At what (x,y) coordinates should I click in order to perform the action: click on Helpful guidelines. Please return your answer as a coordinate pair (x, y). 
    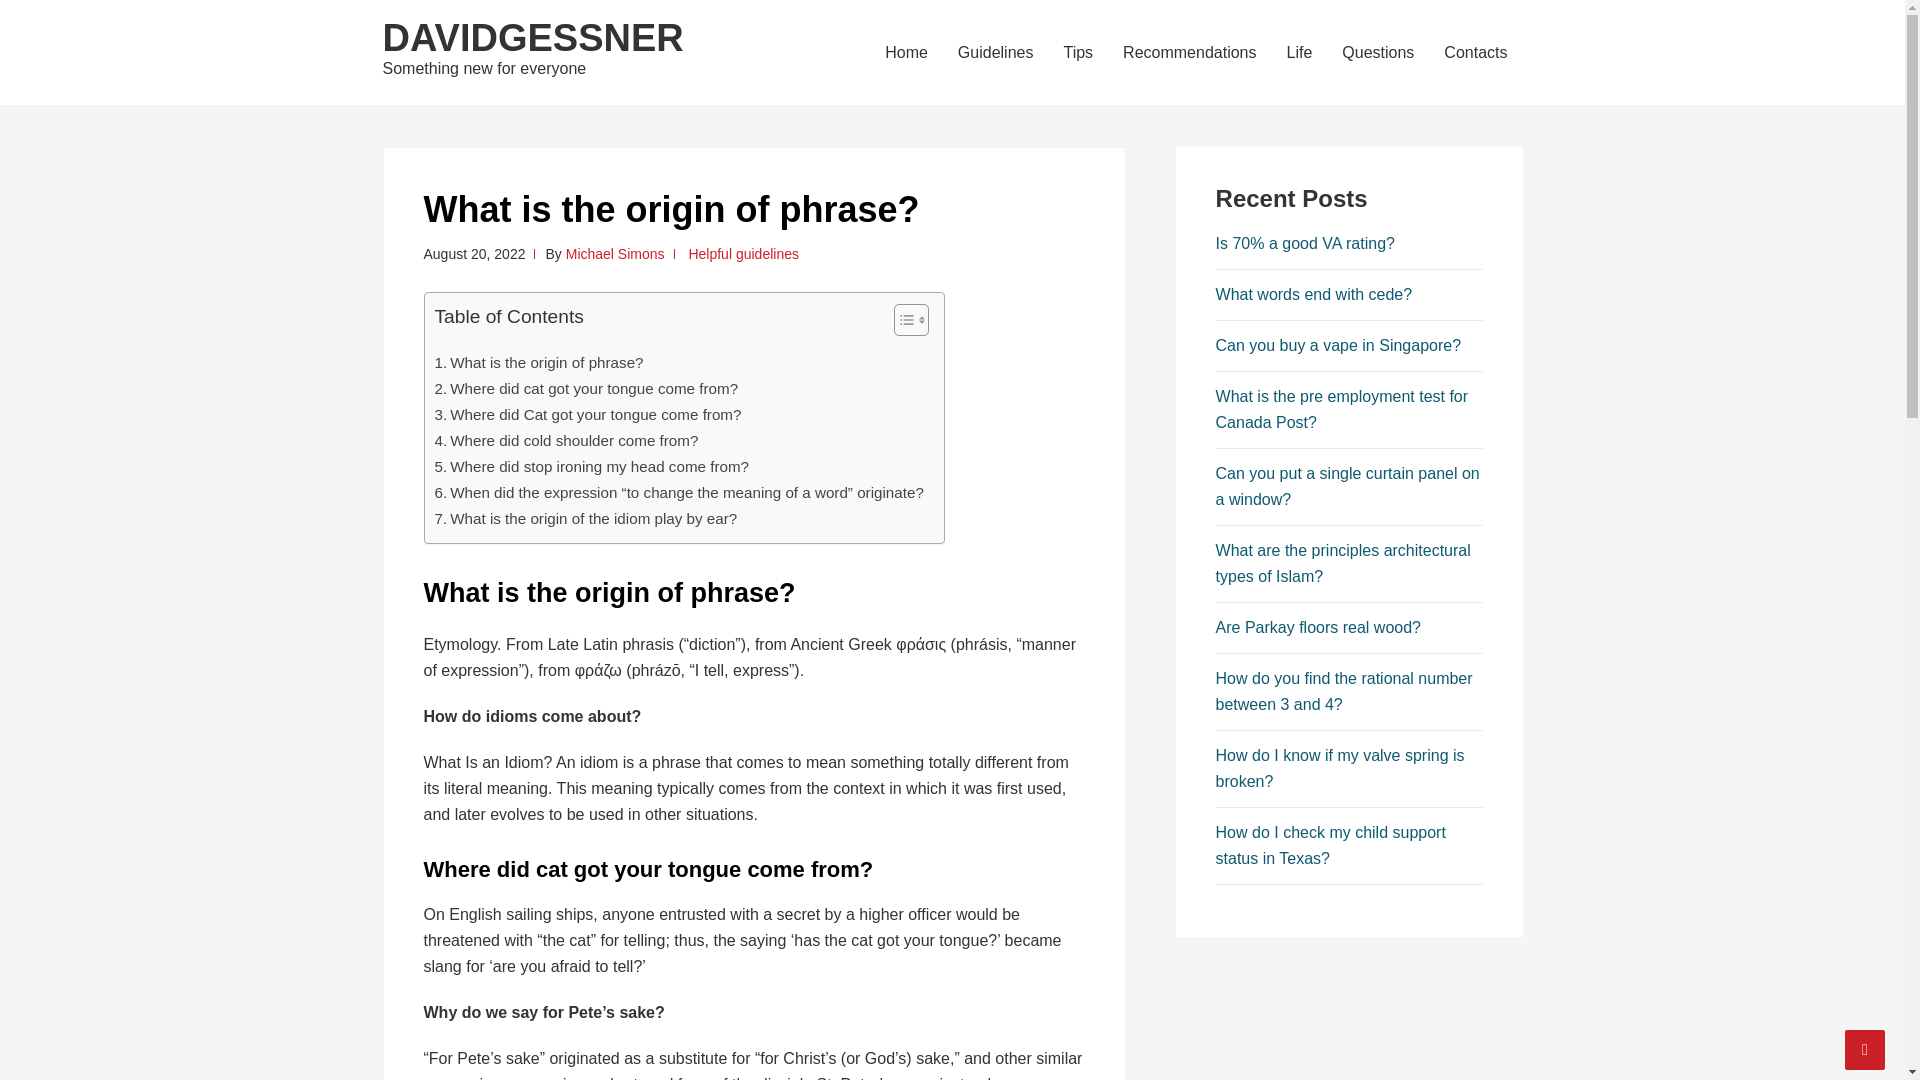
    Looking at the image, I should click on (742, 254).